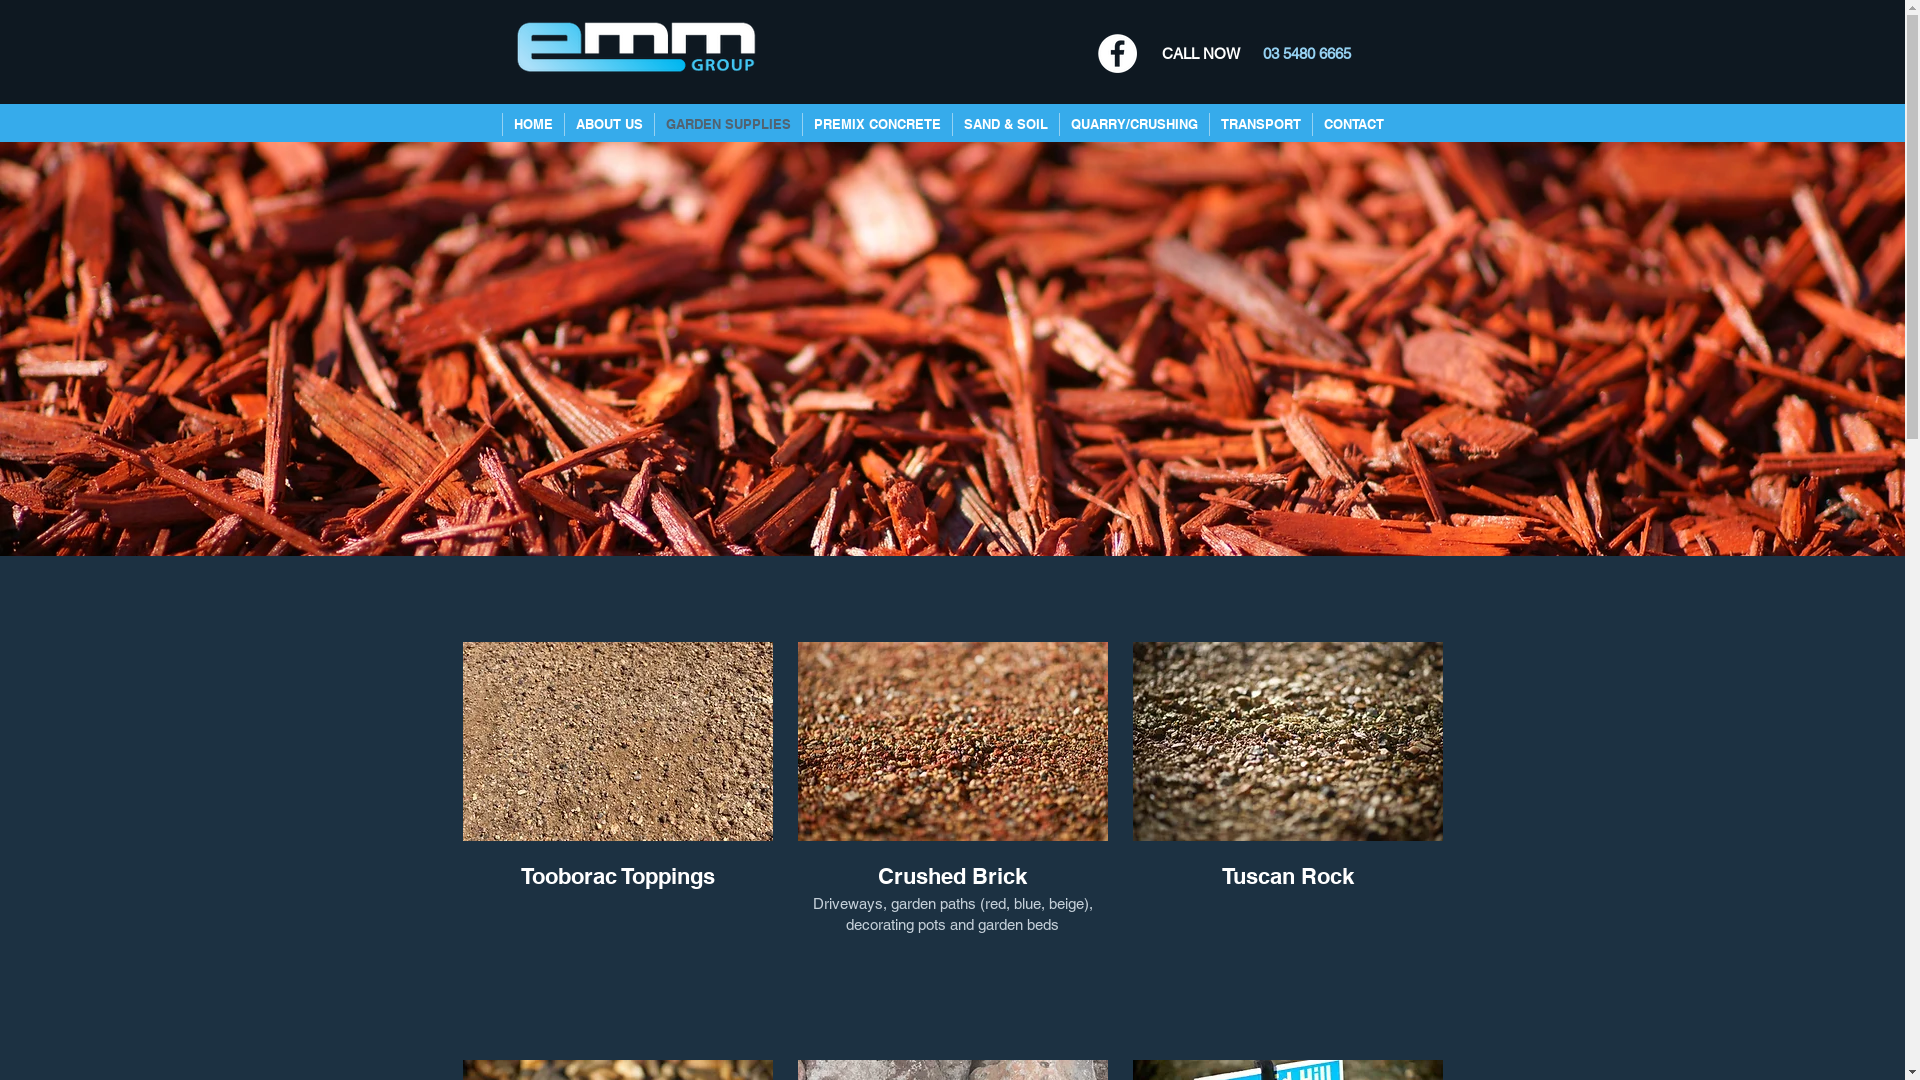 The height and width of the screenshot is (1080, 1920). Describe the element at coordinates (1134, 124) in the screenshot. I see `QUARRY/CRUSHING` at that location.